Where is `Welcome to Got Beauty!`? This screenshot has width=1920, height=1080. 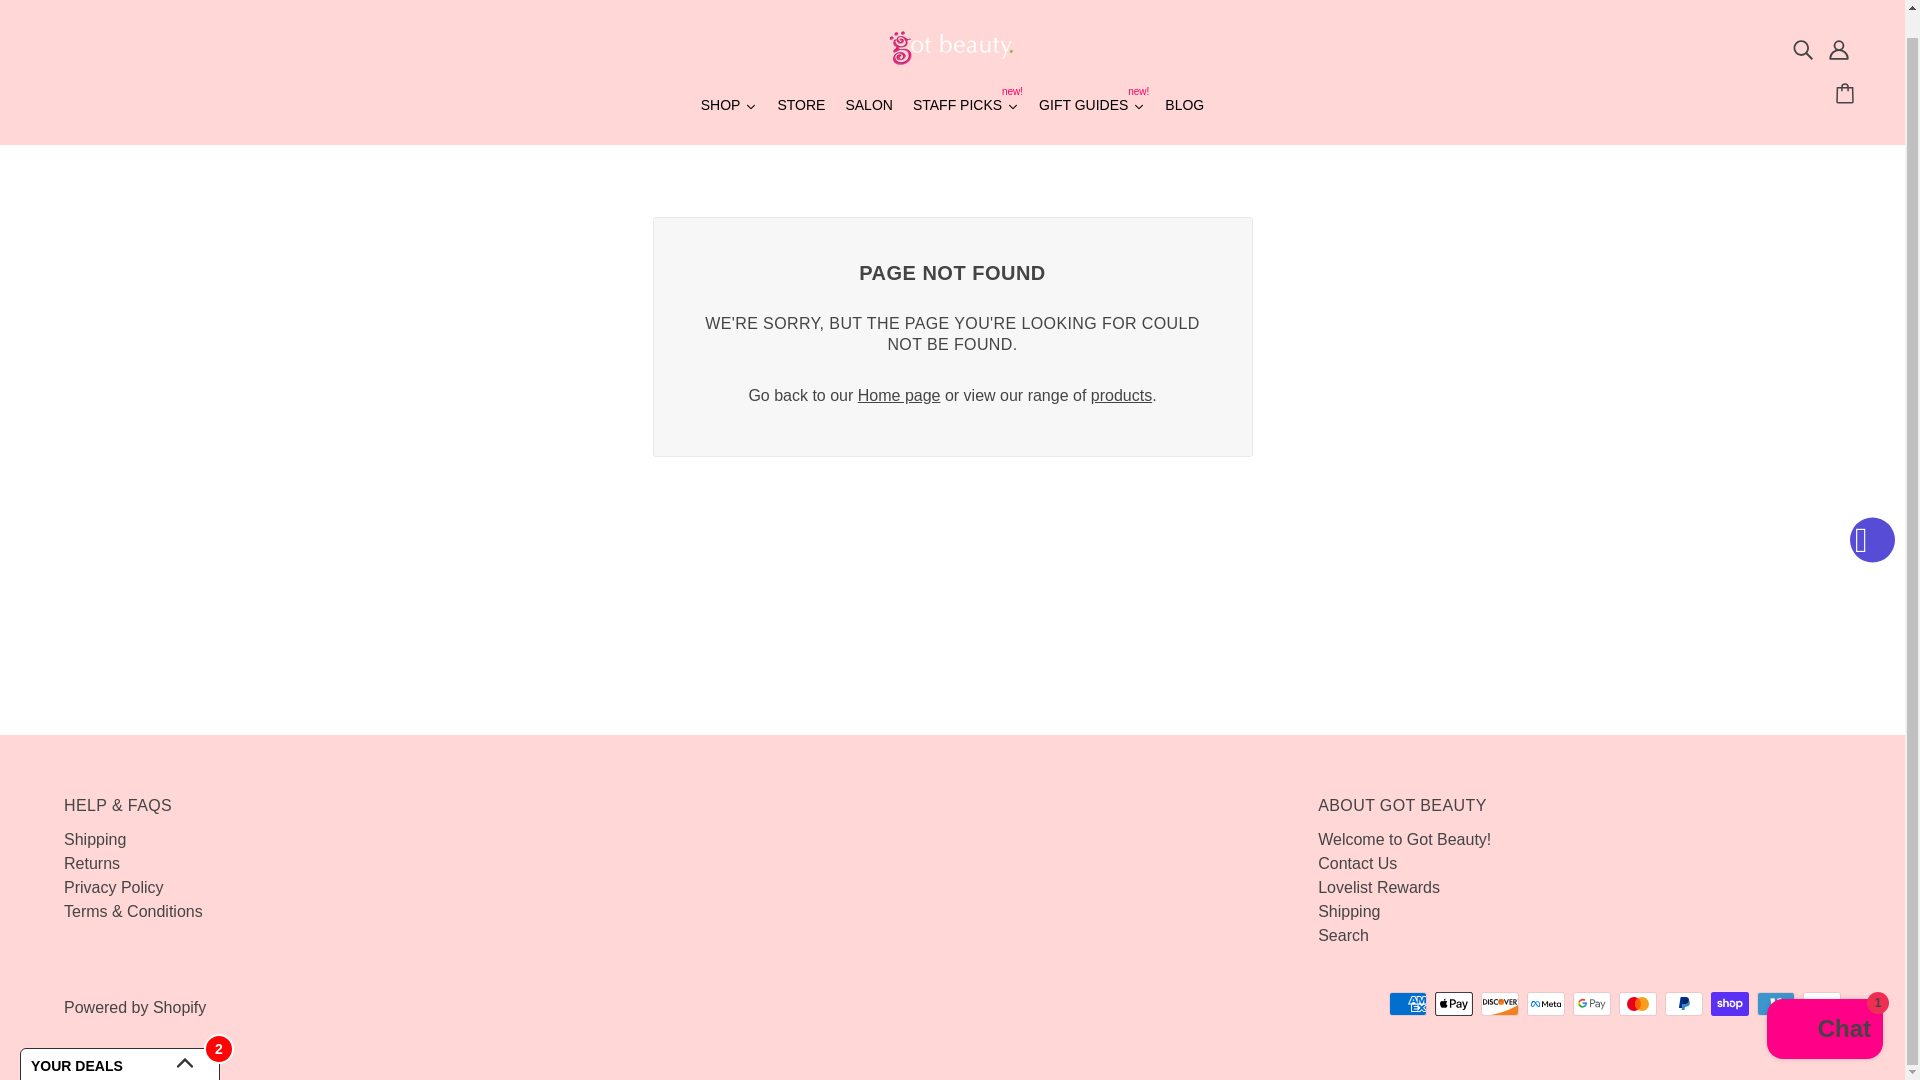 Welcome to Got Beauty! is located at coordinates (868, 108).